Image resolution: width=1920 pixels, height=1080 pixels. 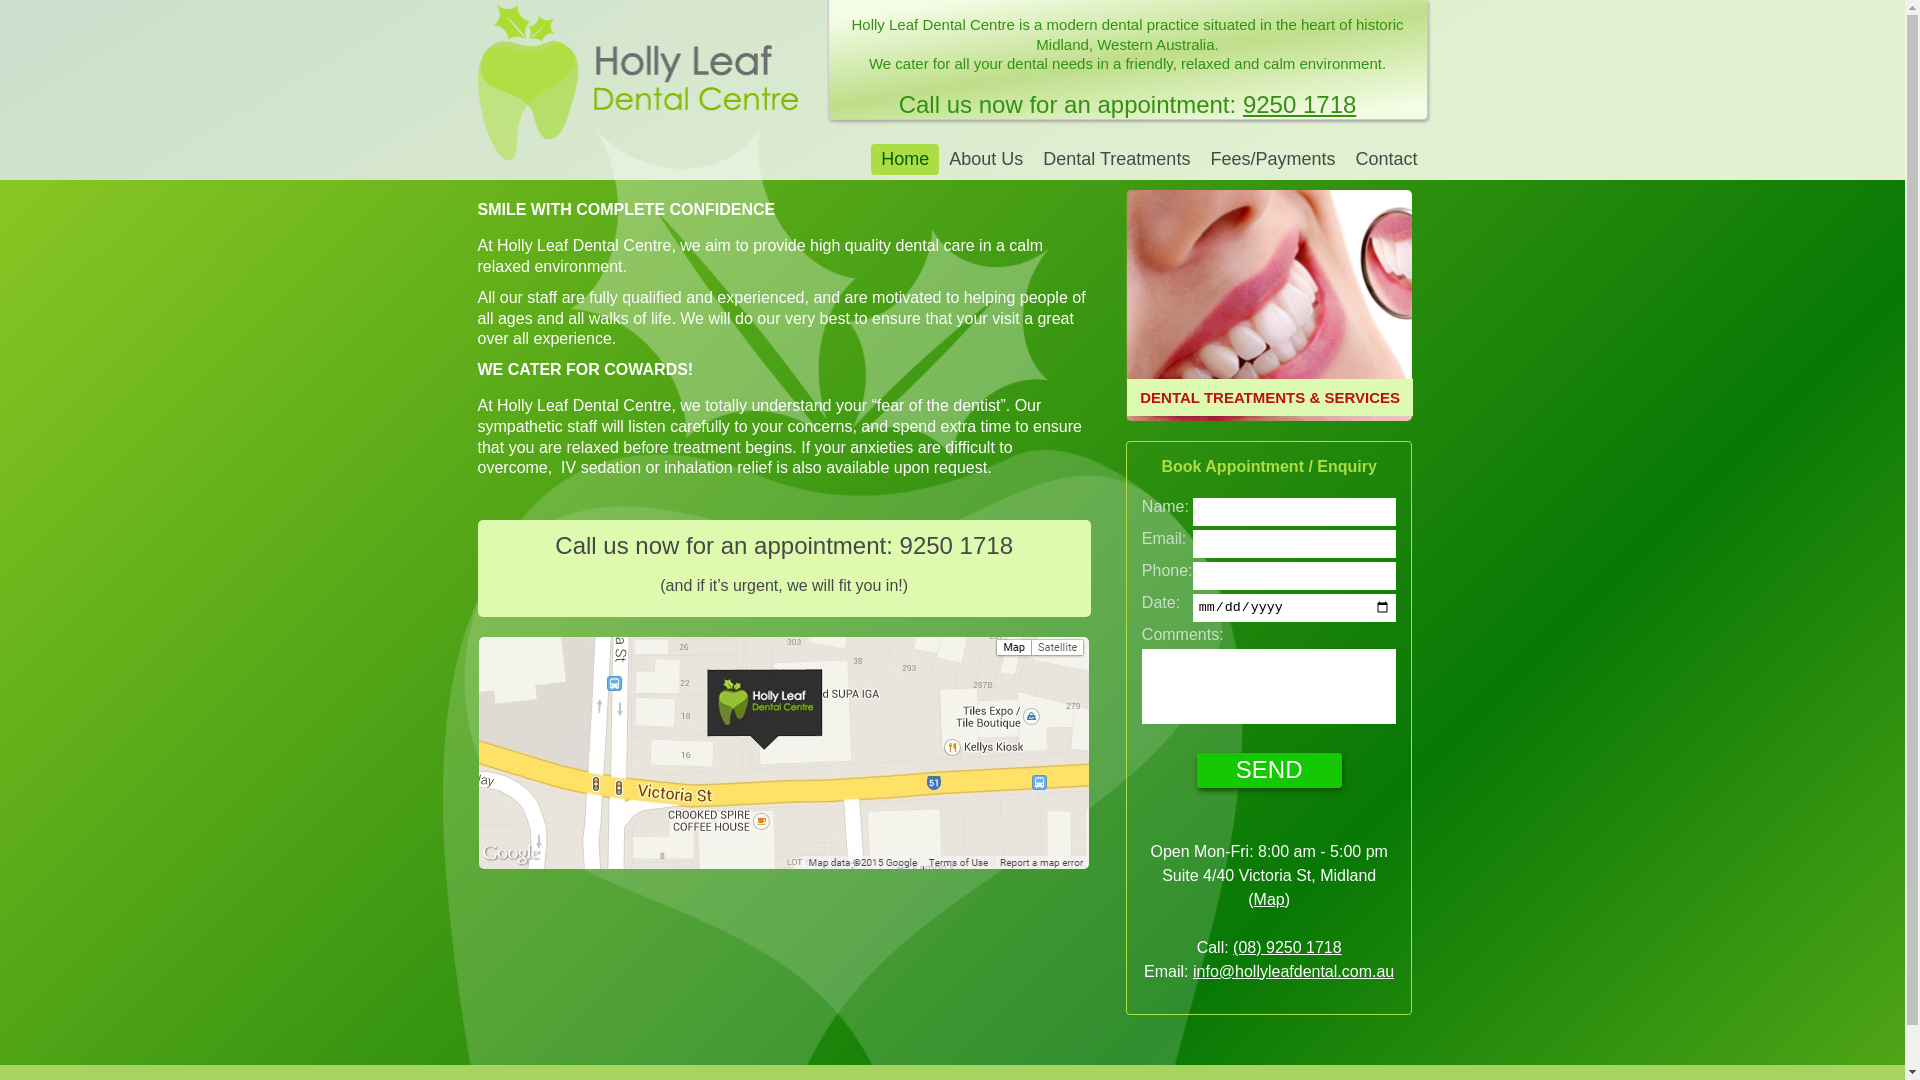 I want to click on 9250 1718, so click(x=1300, y=104).